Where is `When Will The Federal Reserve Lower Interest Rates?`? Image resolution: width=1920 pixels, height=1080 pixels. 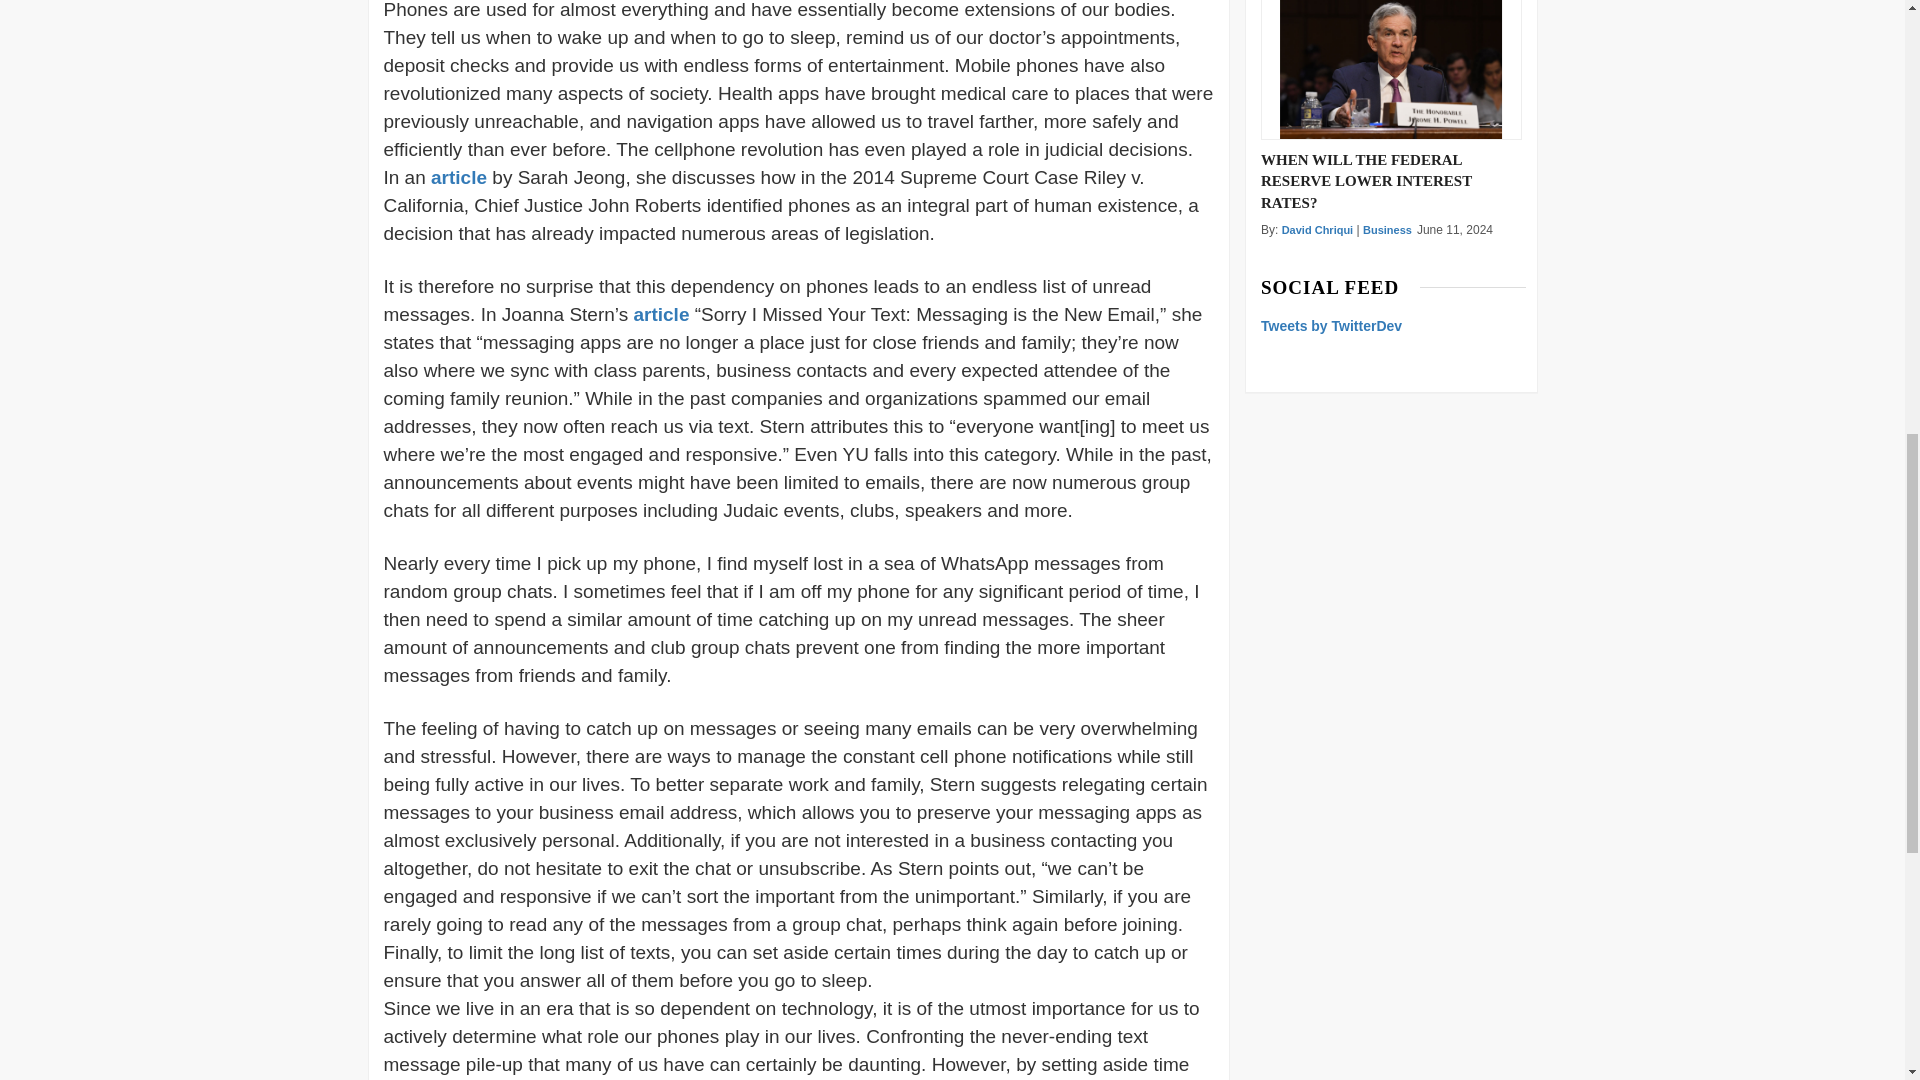 When Will The Federal Reserve Lower Interest Rates? is located at coordinates (1390, 70).